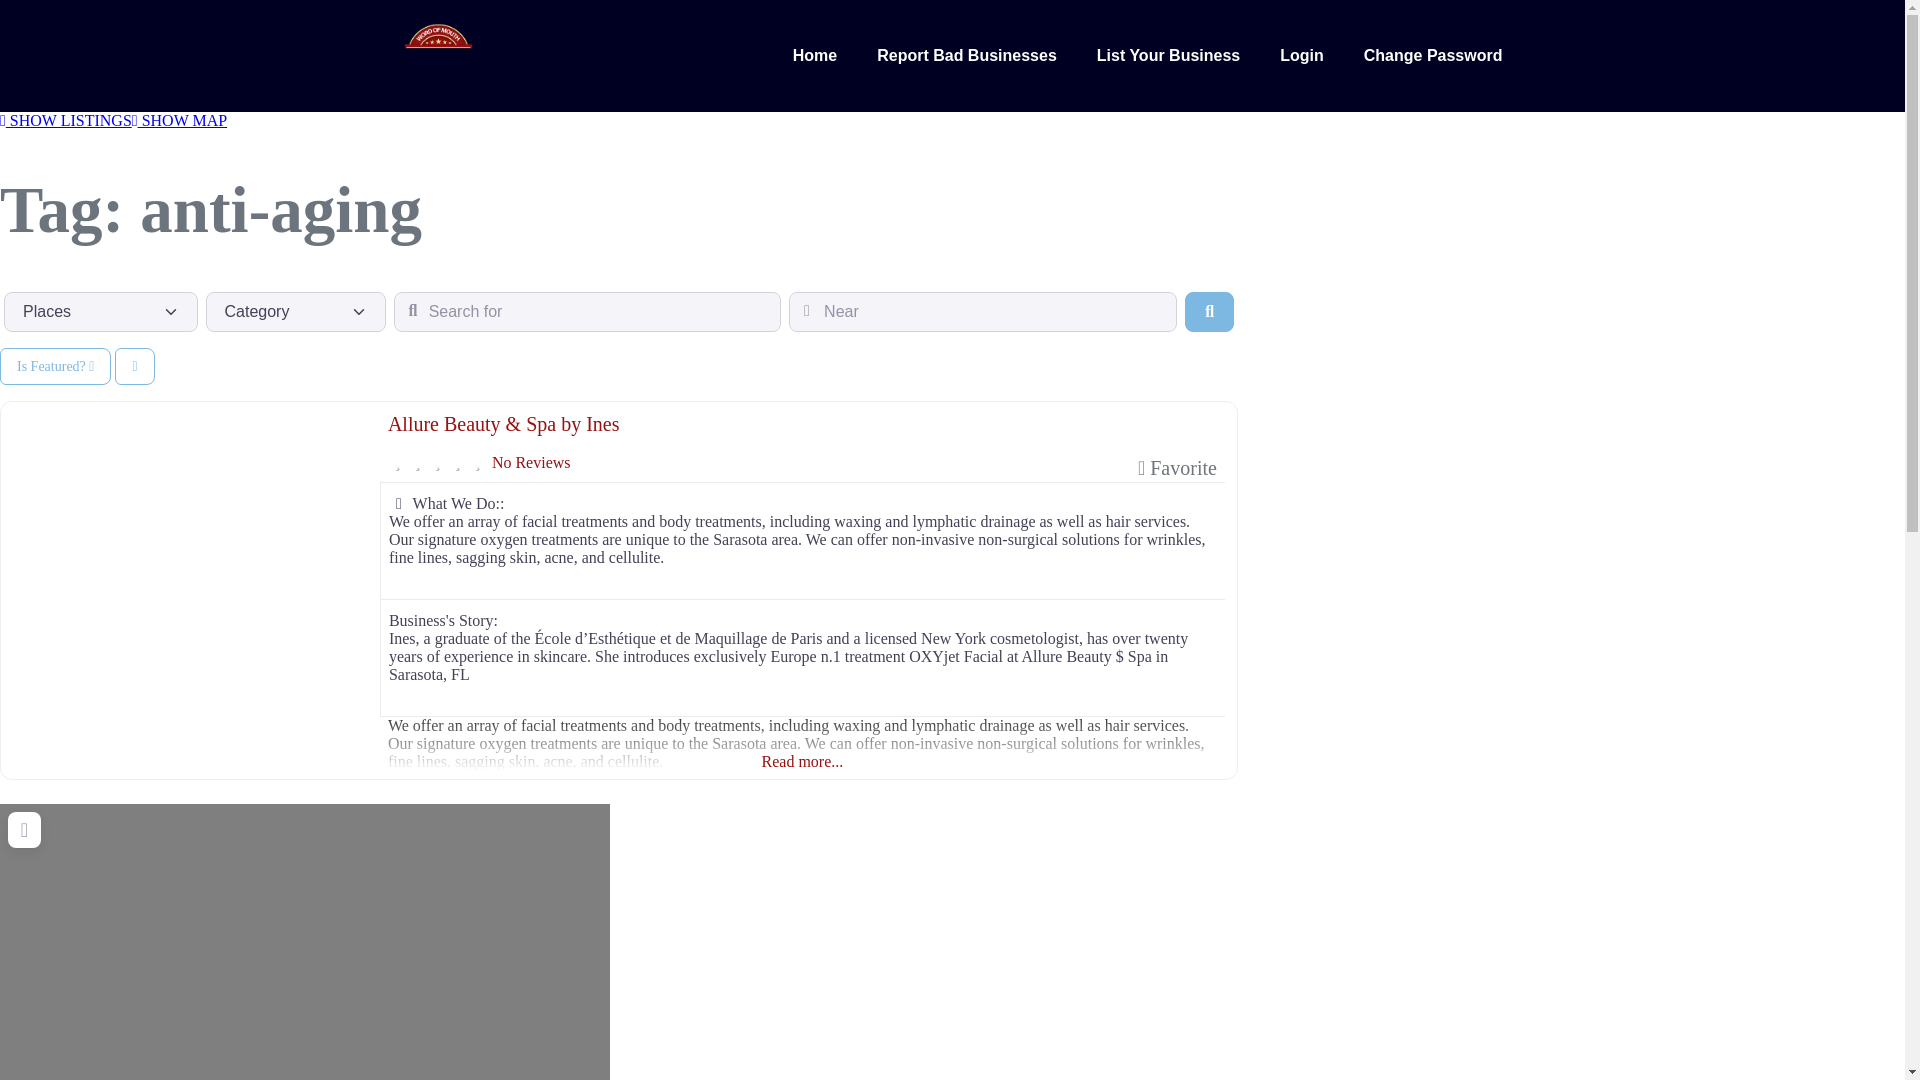 Image resolution: width=1920 pixels, height=1080 pixels. I want to click on Add to Favorites, so click(1178, 468).